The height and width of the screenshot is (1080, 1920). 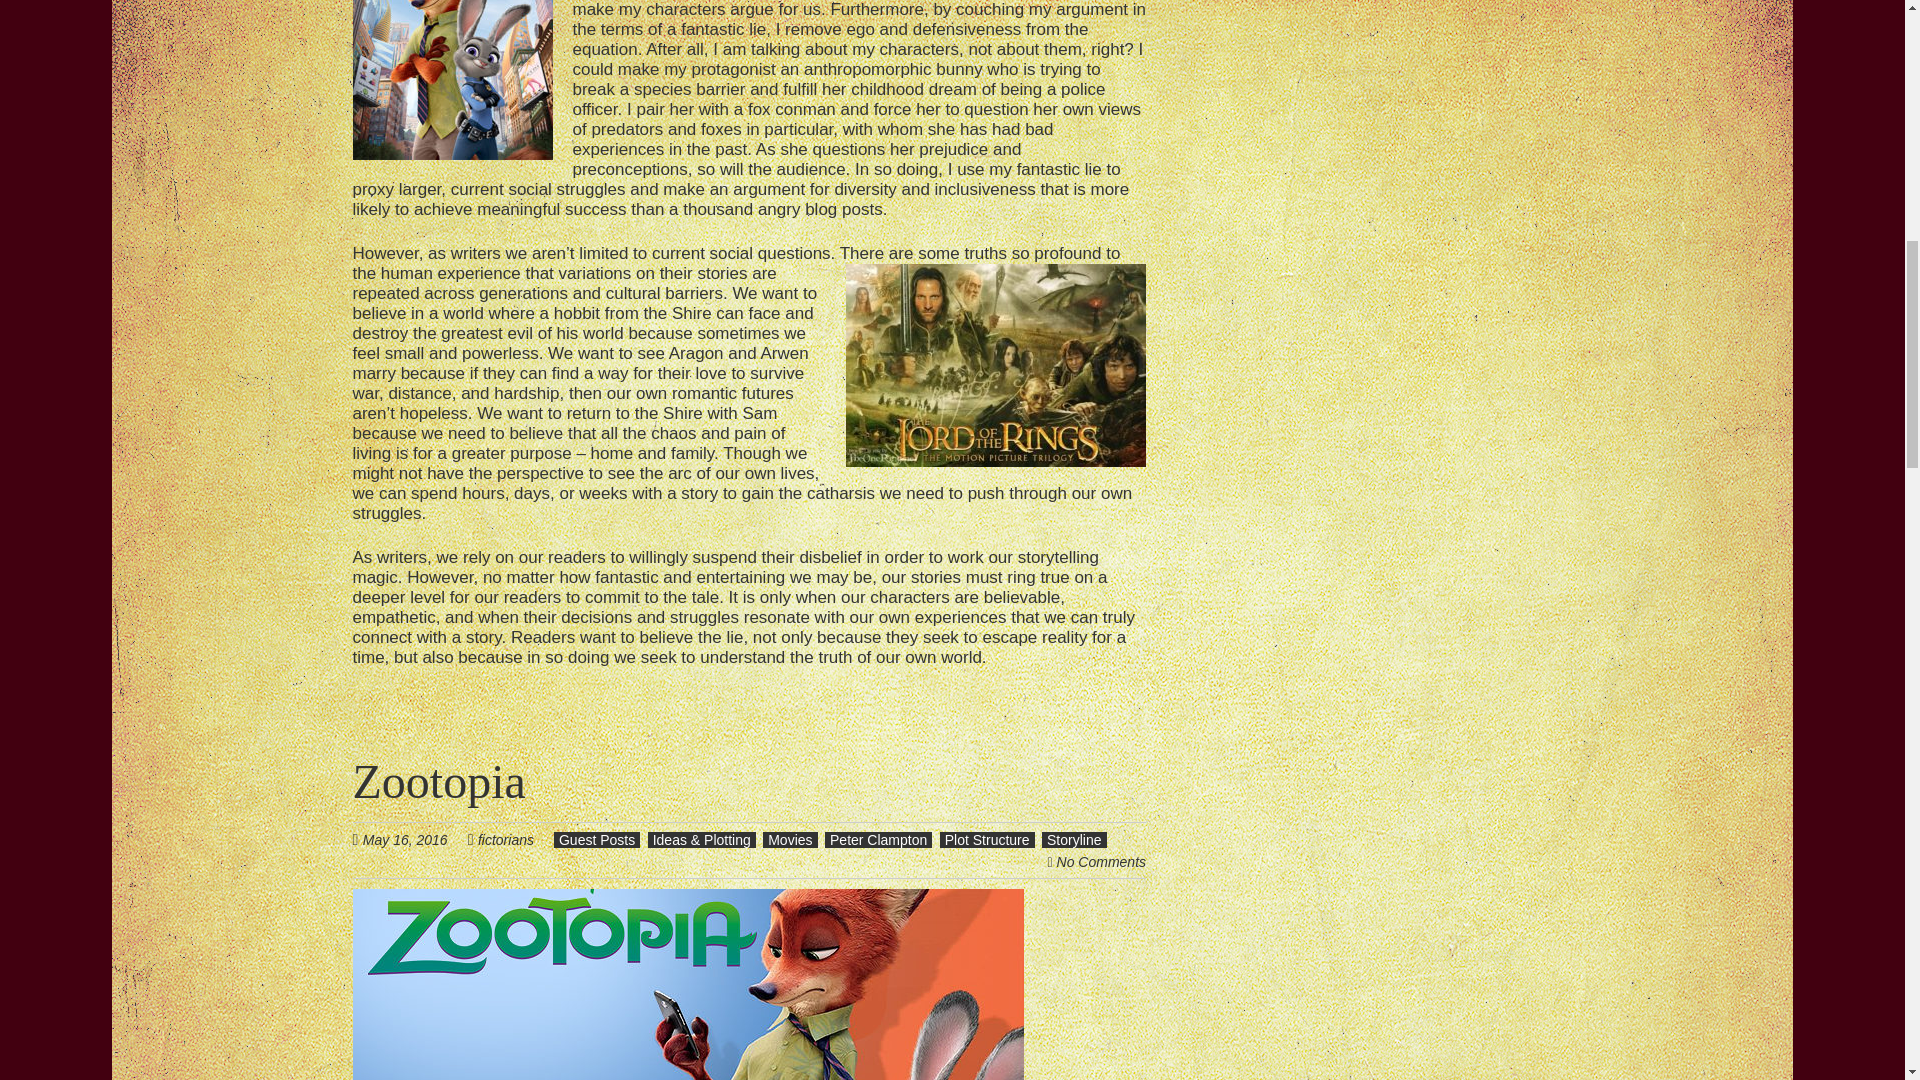 What do you see at coordinates (506, 839) in the screenshot?
I see `fictorians` at bounding box center [506, 839].